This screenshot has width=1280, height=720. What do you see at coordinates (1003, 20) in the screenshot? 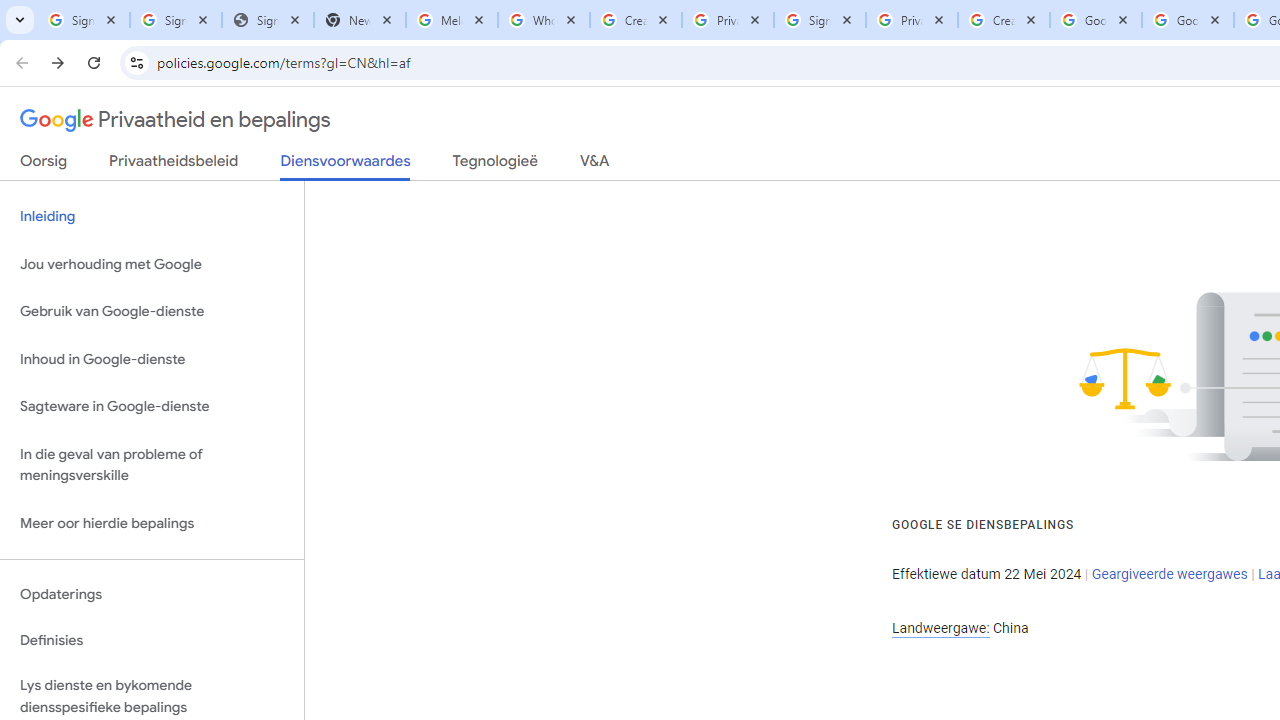
I see `Create your Google Account` at bounding box center [1003, 20].